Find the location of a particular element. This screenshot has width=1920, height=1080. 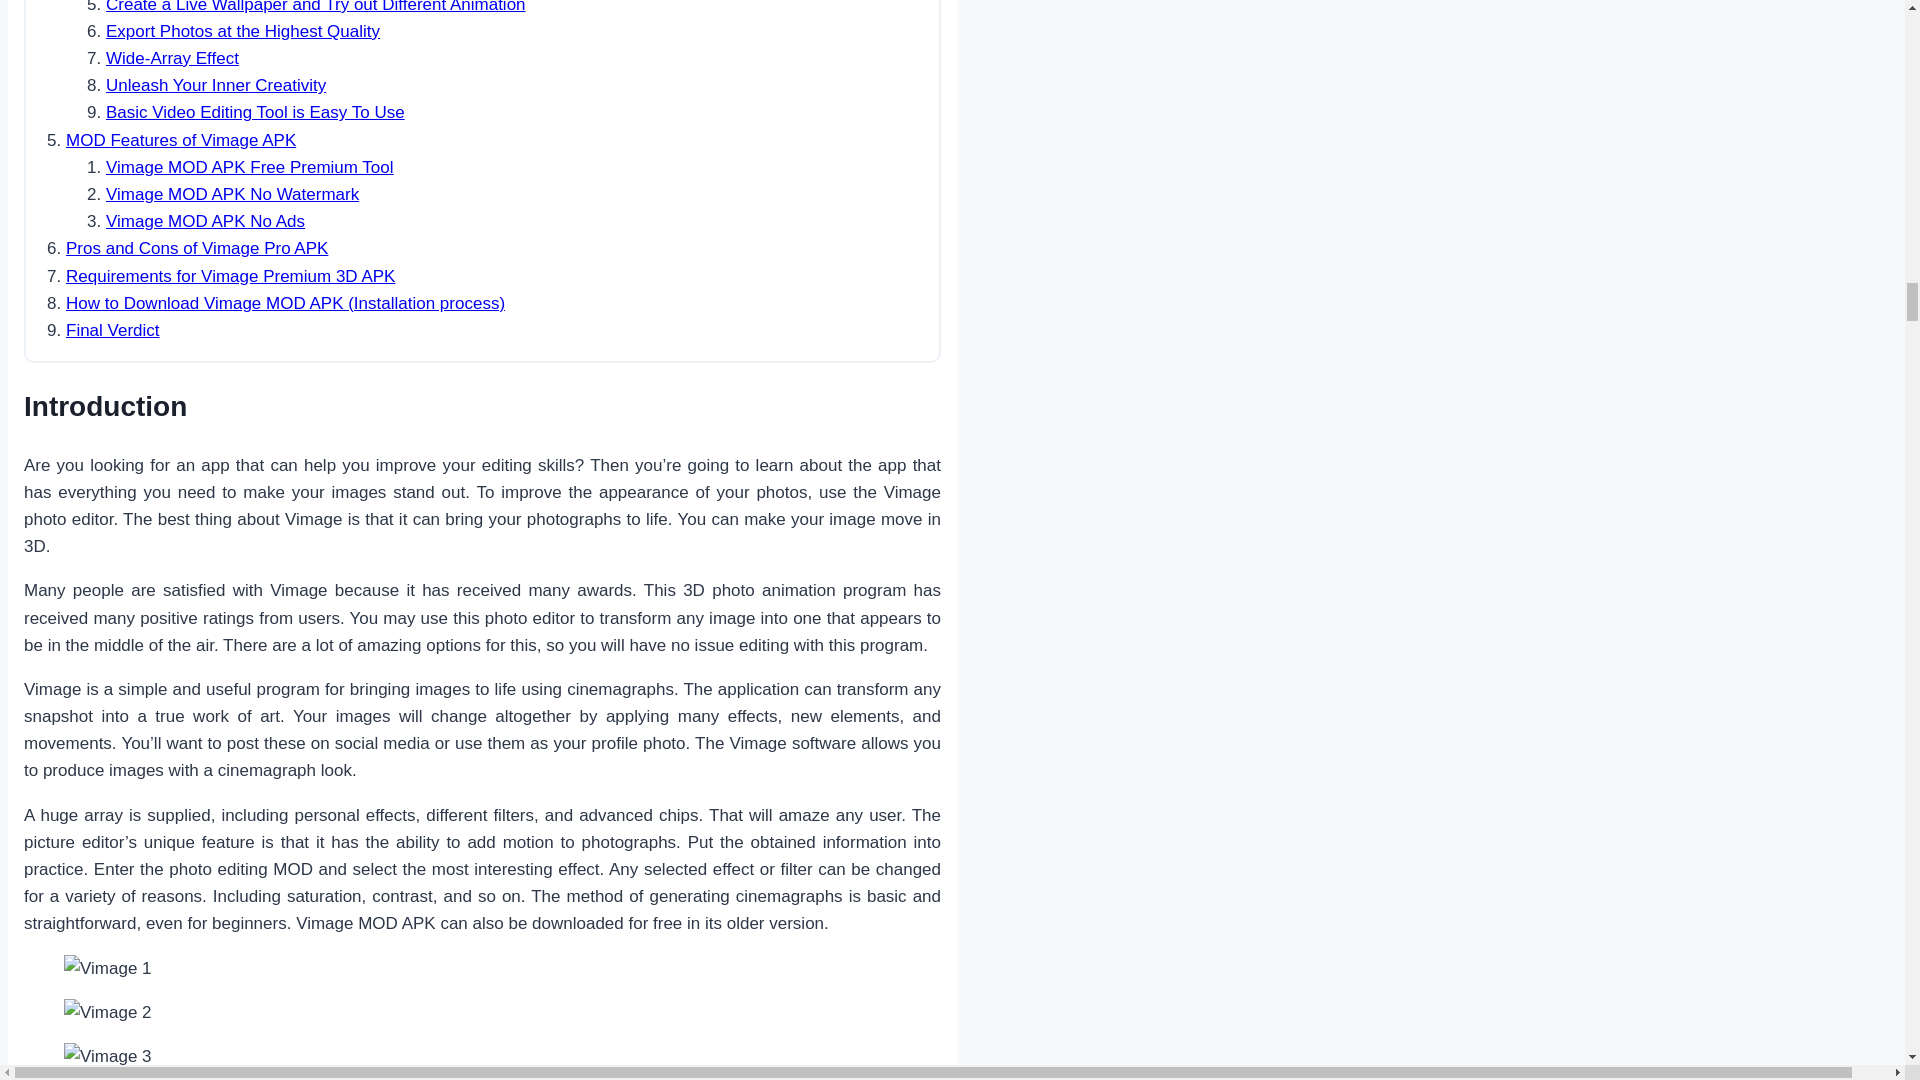

Wide-Array Effect is located at coordinates (172, 58).